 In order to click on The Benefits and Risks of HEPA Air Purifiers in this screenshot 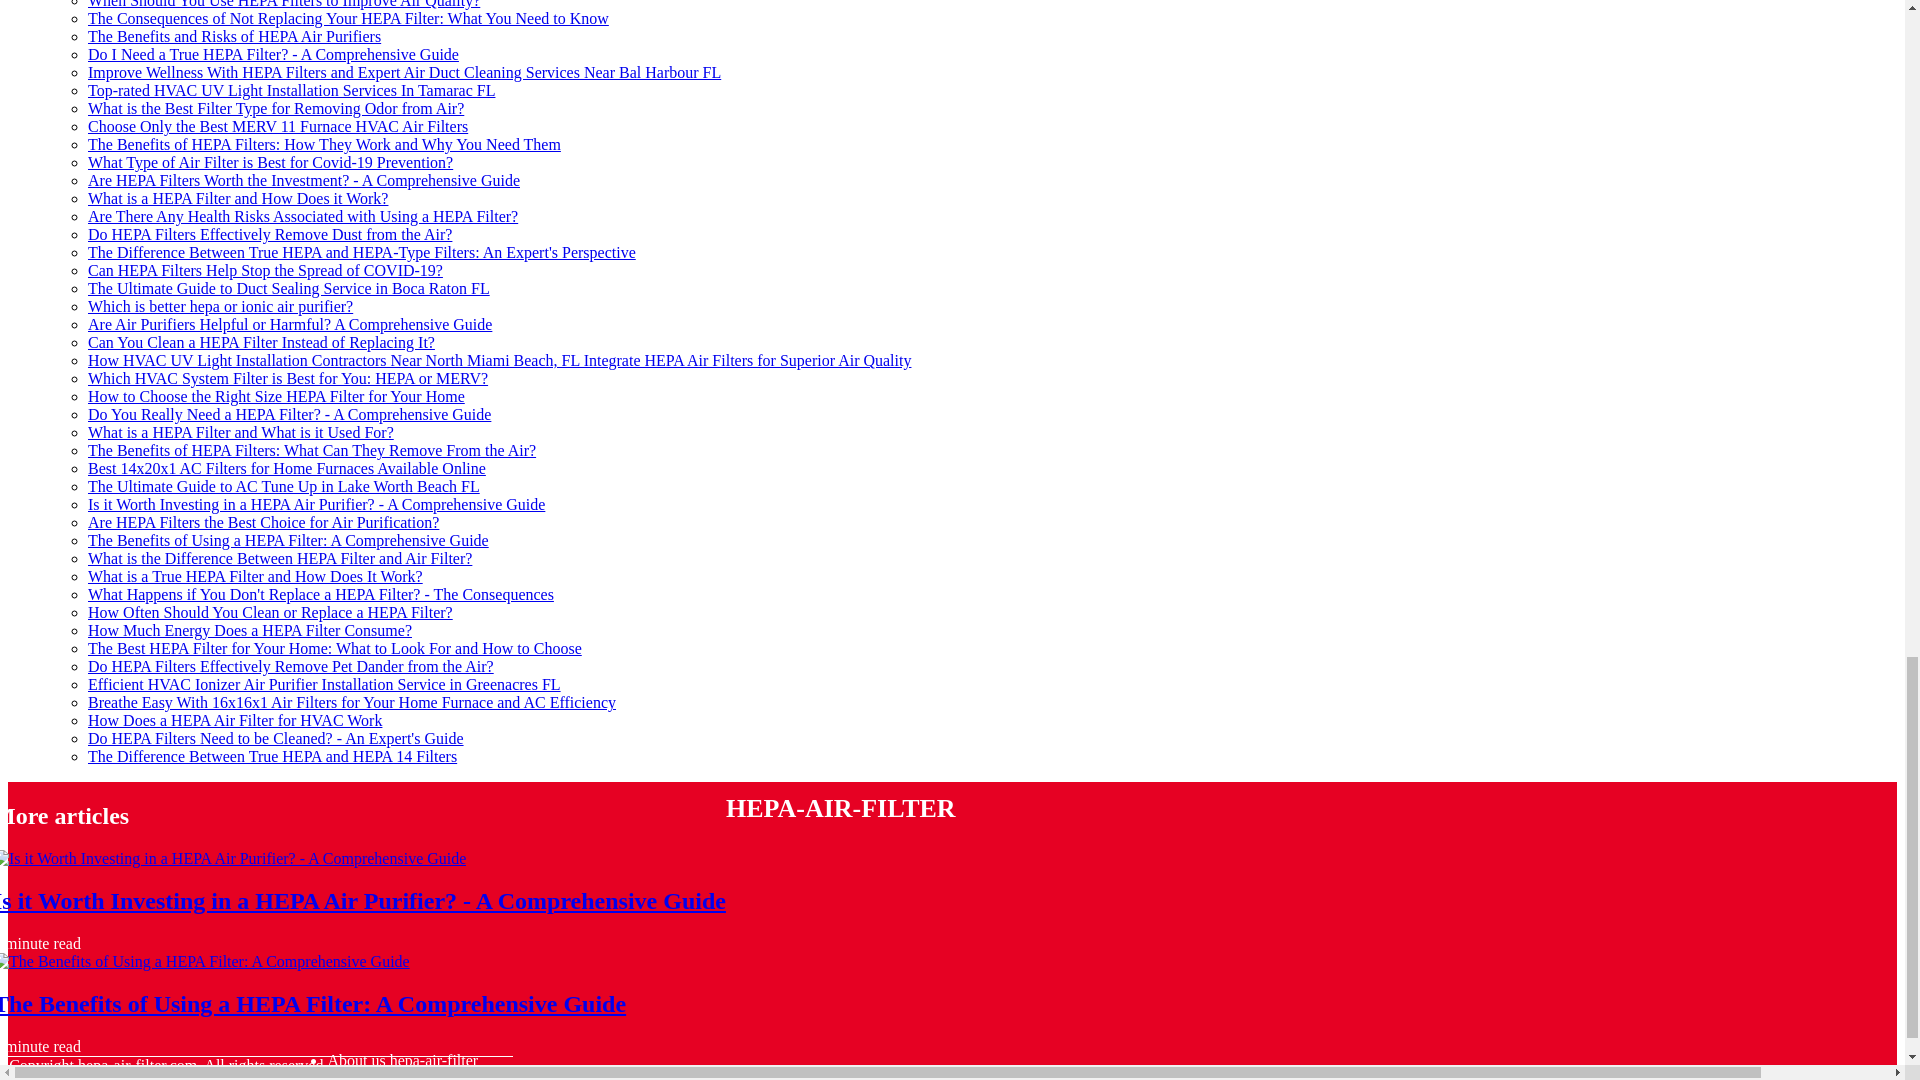, I will do `click(234, 36)`.